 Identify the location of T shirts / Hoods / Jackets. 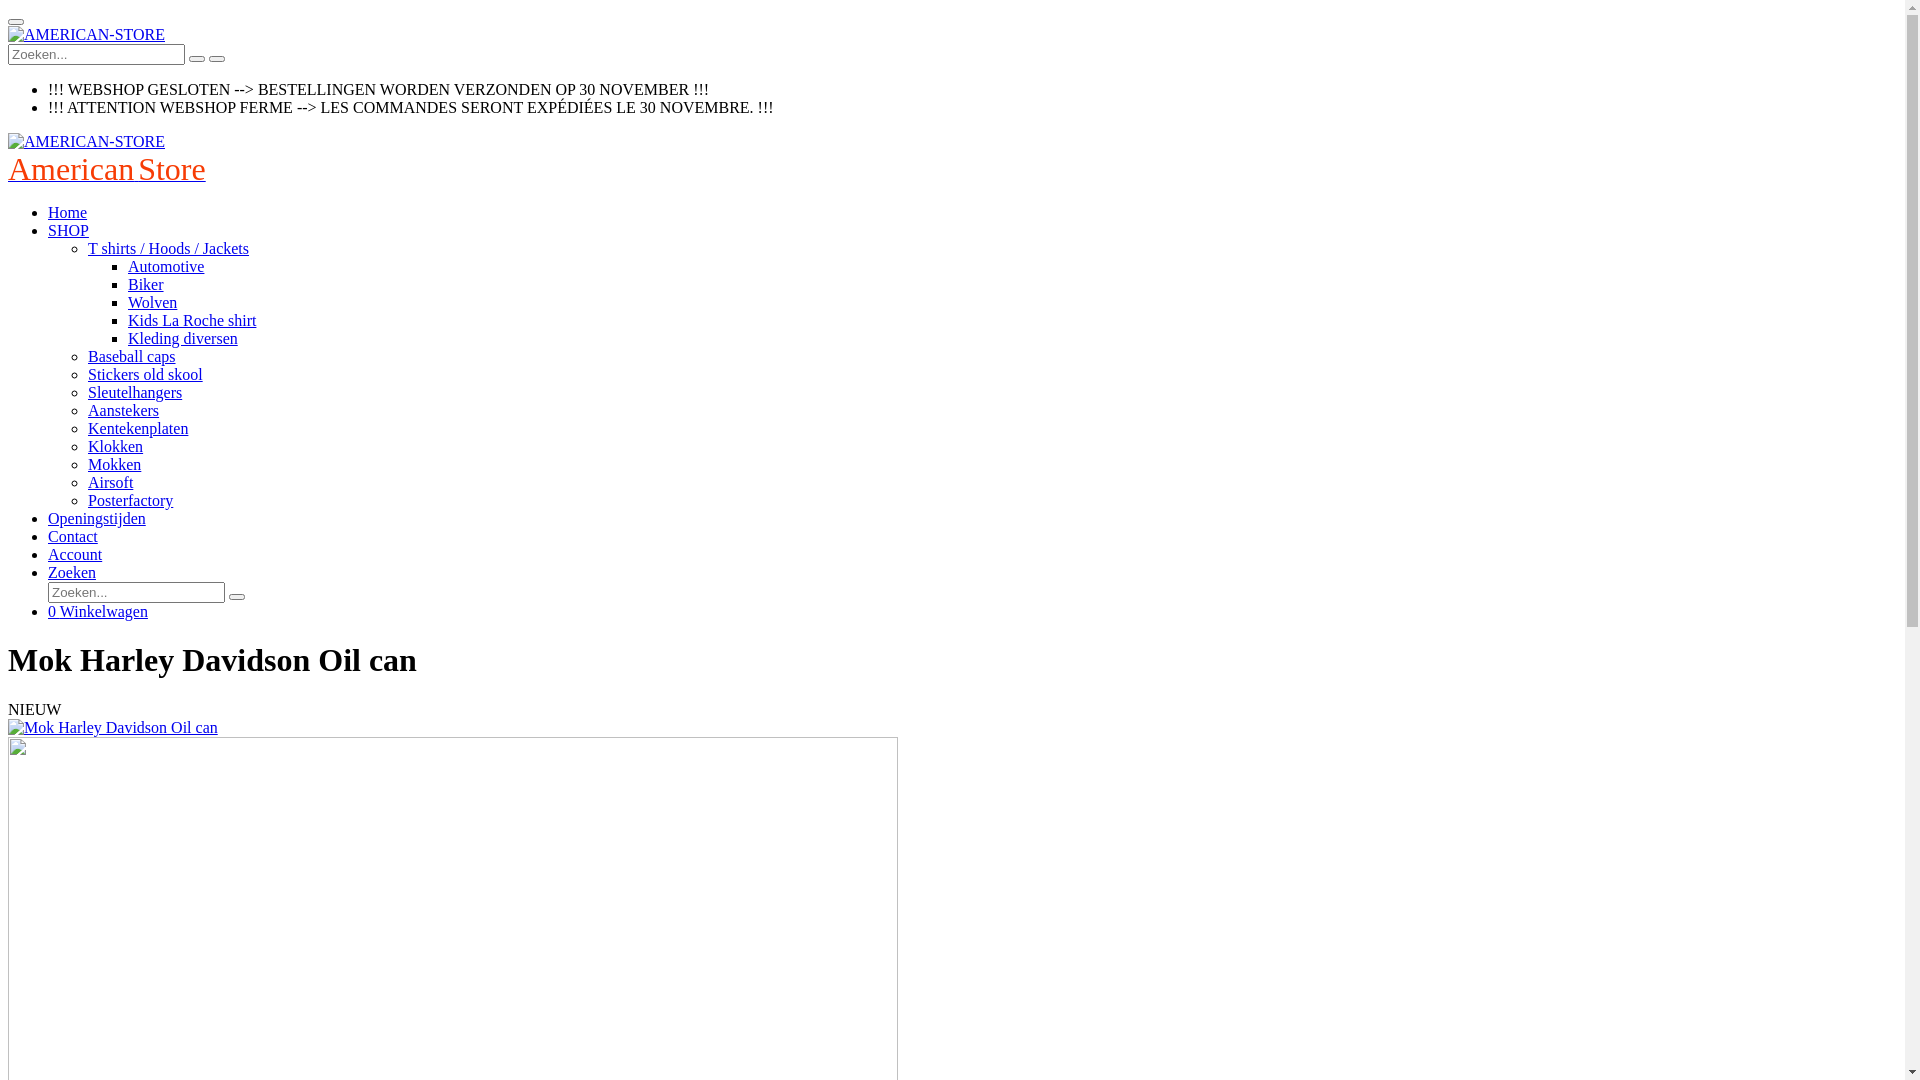
(168, 248).